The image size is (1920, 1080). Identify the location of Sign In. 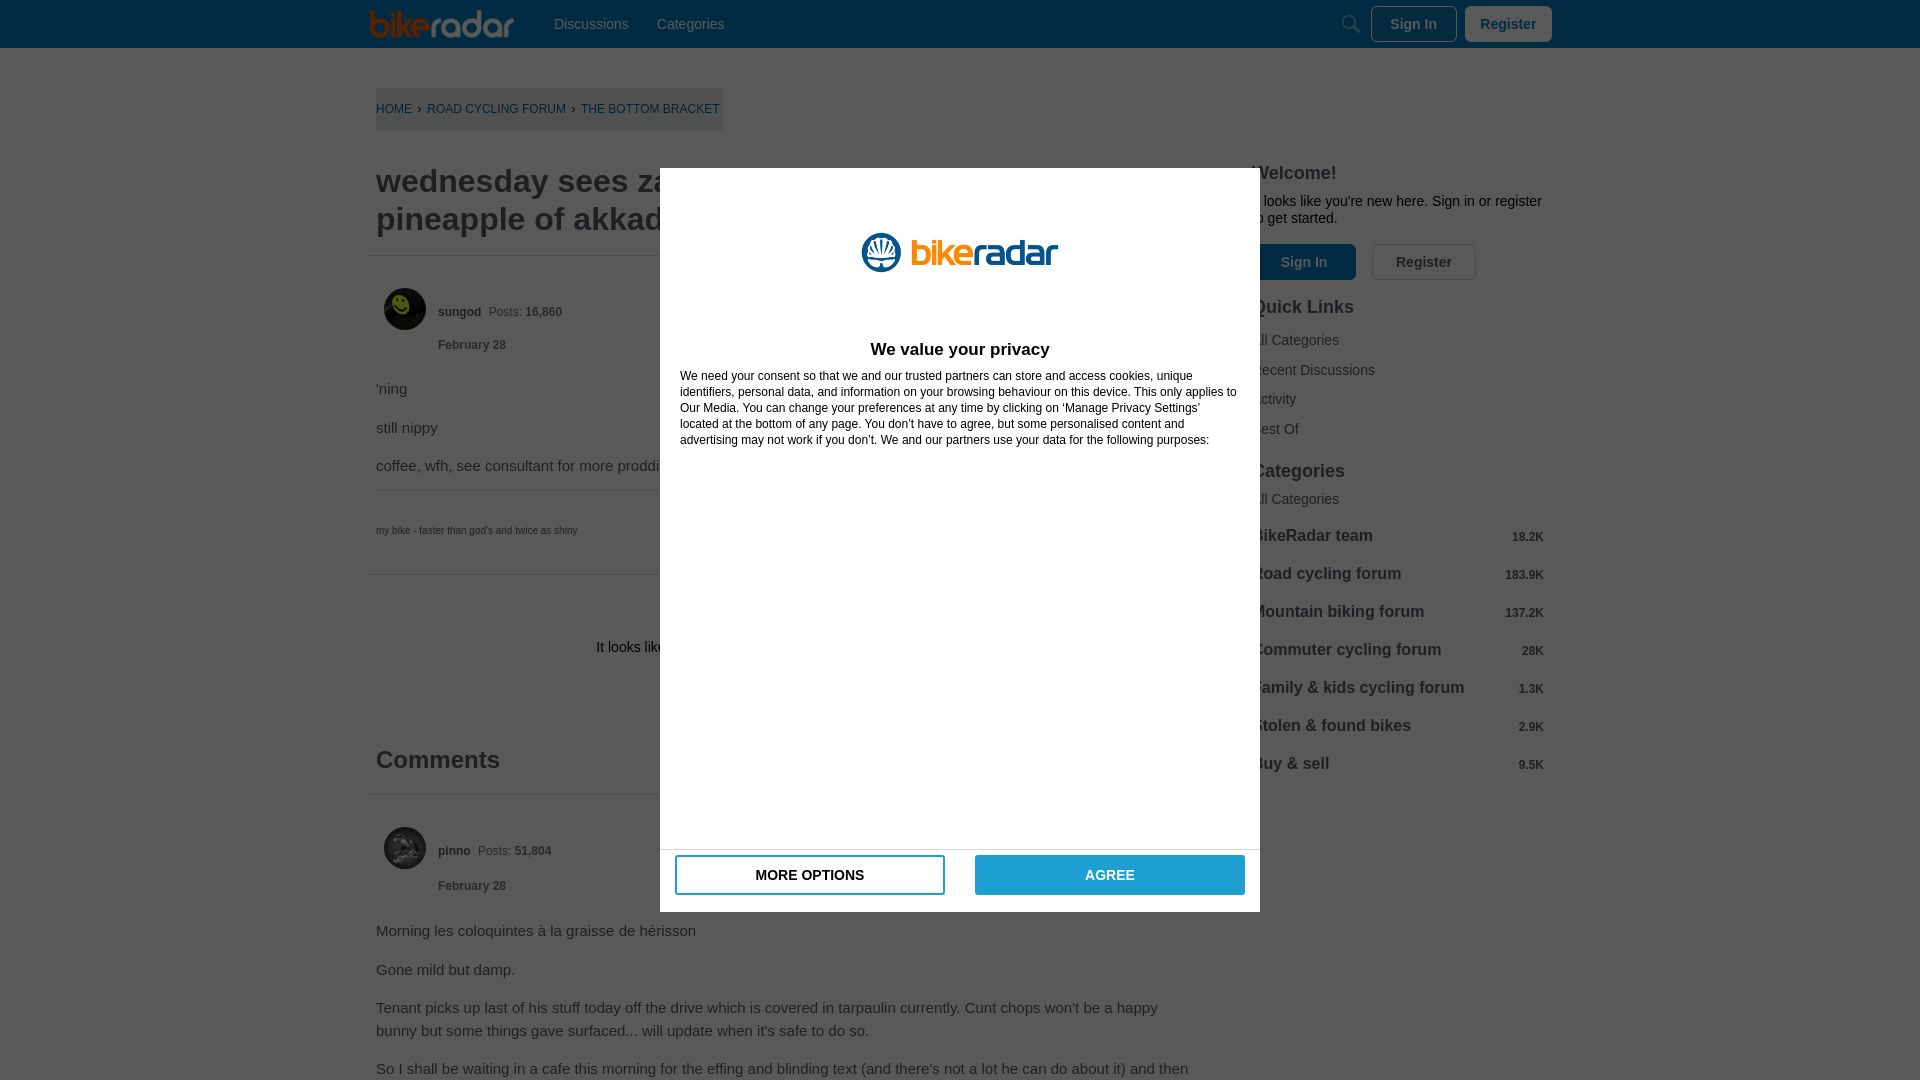
(1414, 24).